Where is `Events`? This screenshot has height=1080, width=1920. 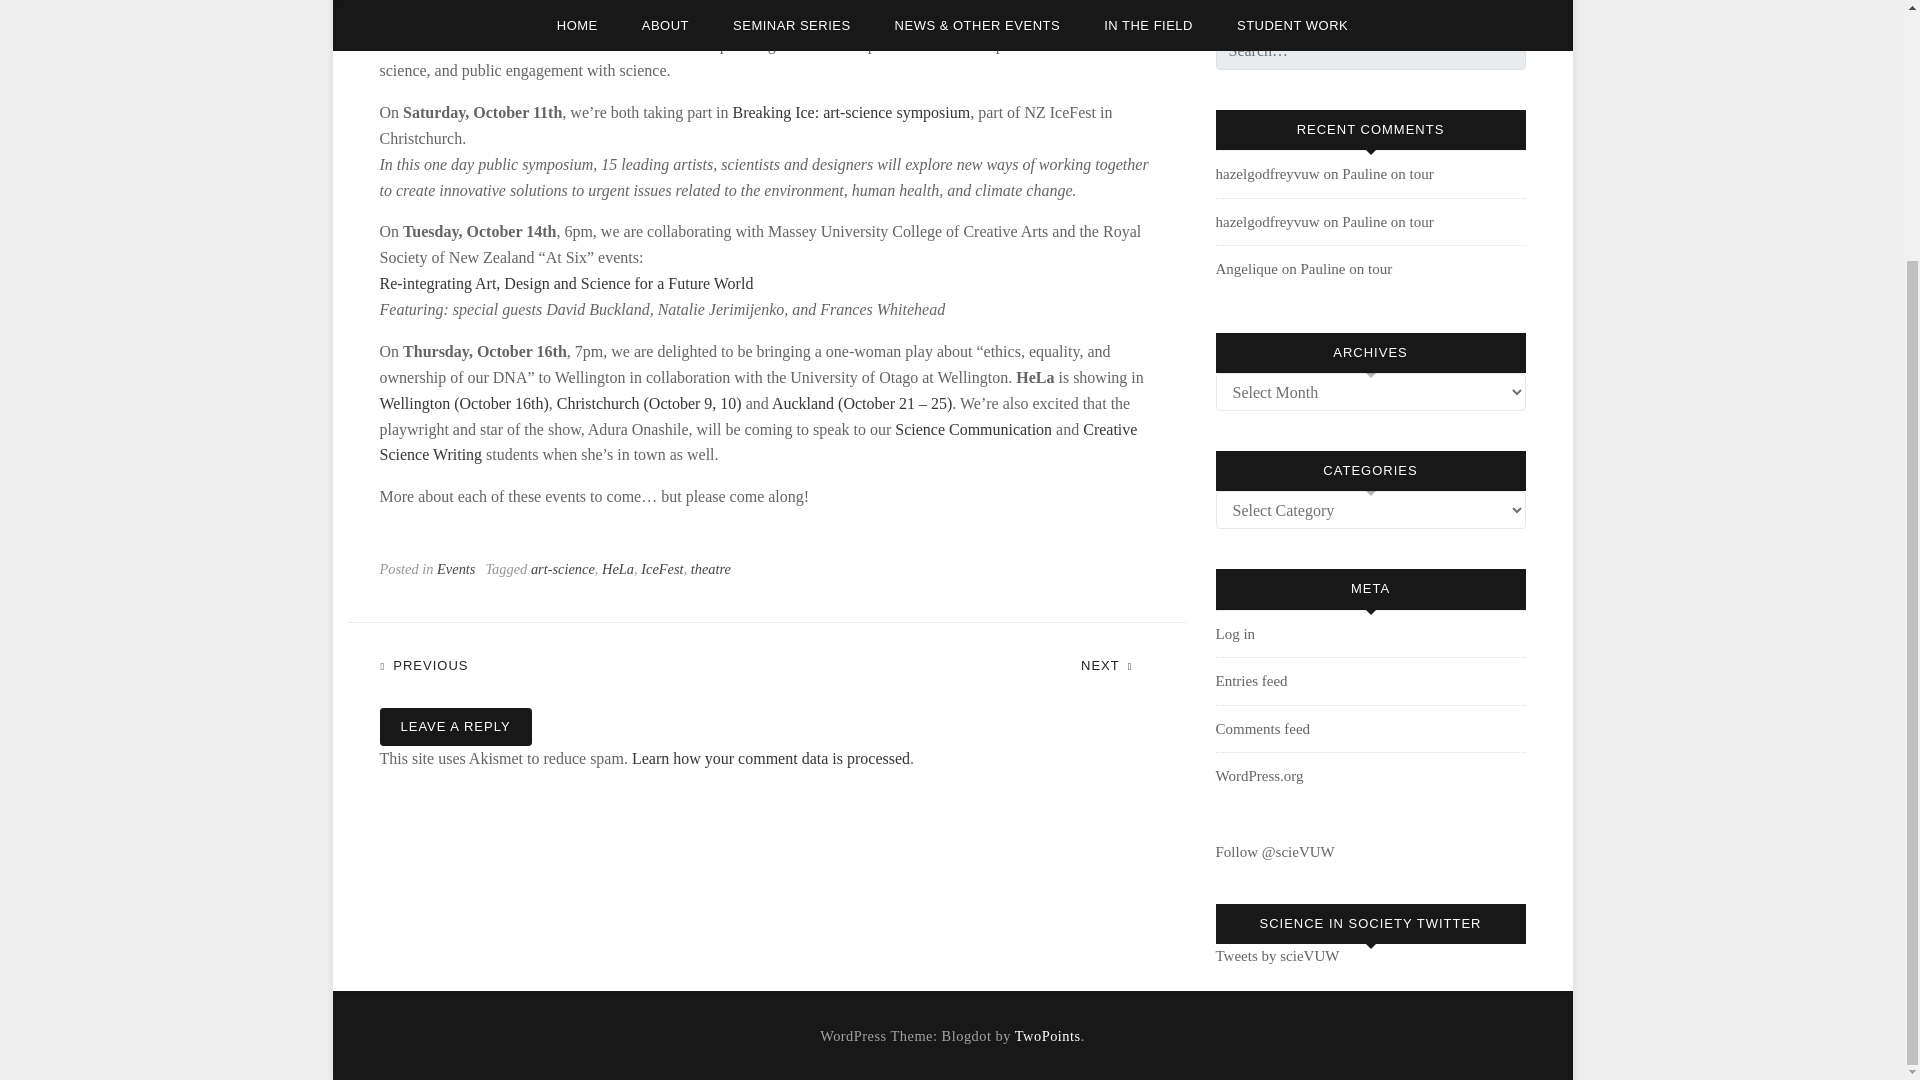
Events is located at coordinates (456, 568).